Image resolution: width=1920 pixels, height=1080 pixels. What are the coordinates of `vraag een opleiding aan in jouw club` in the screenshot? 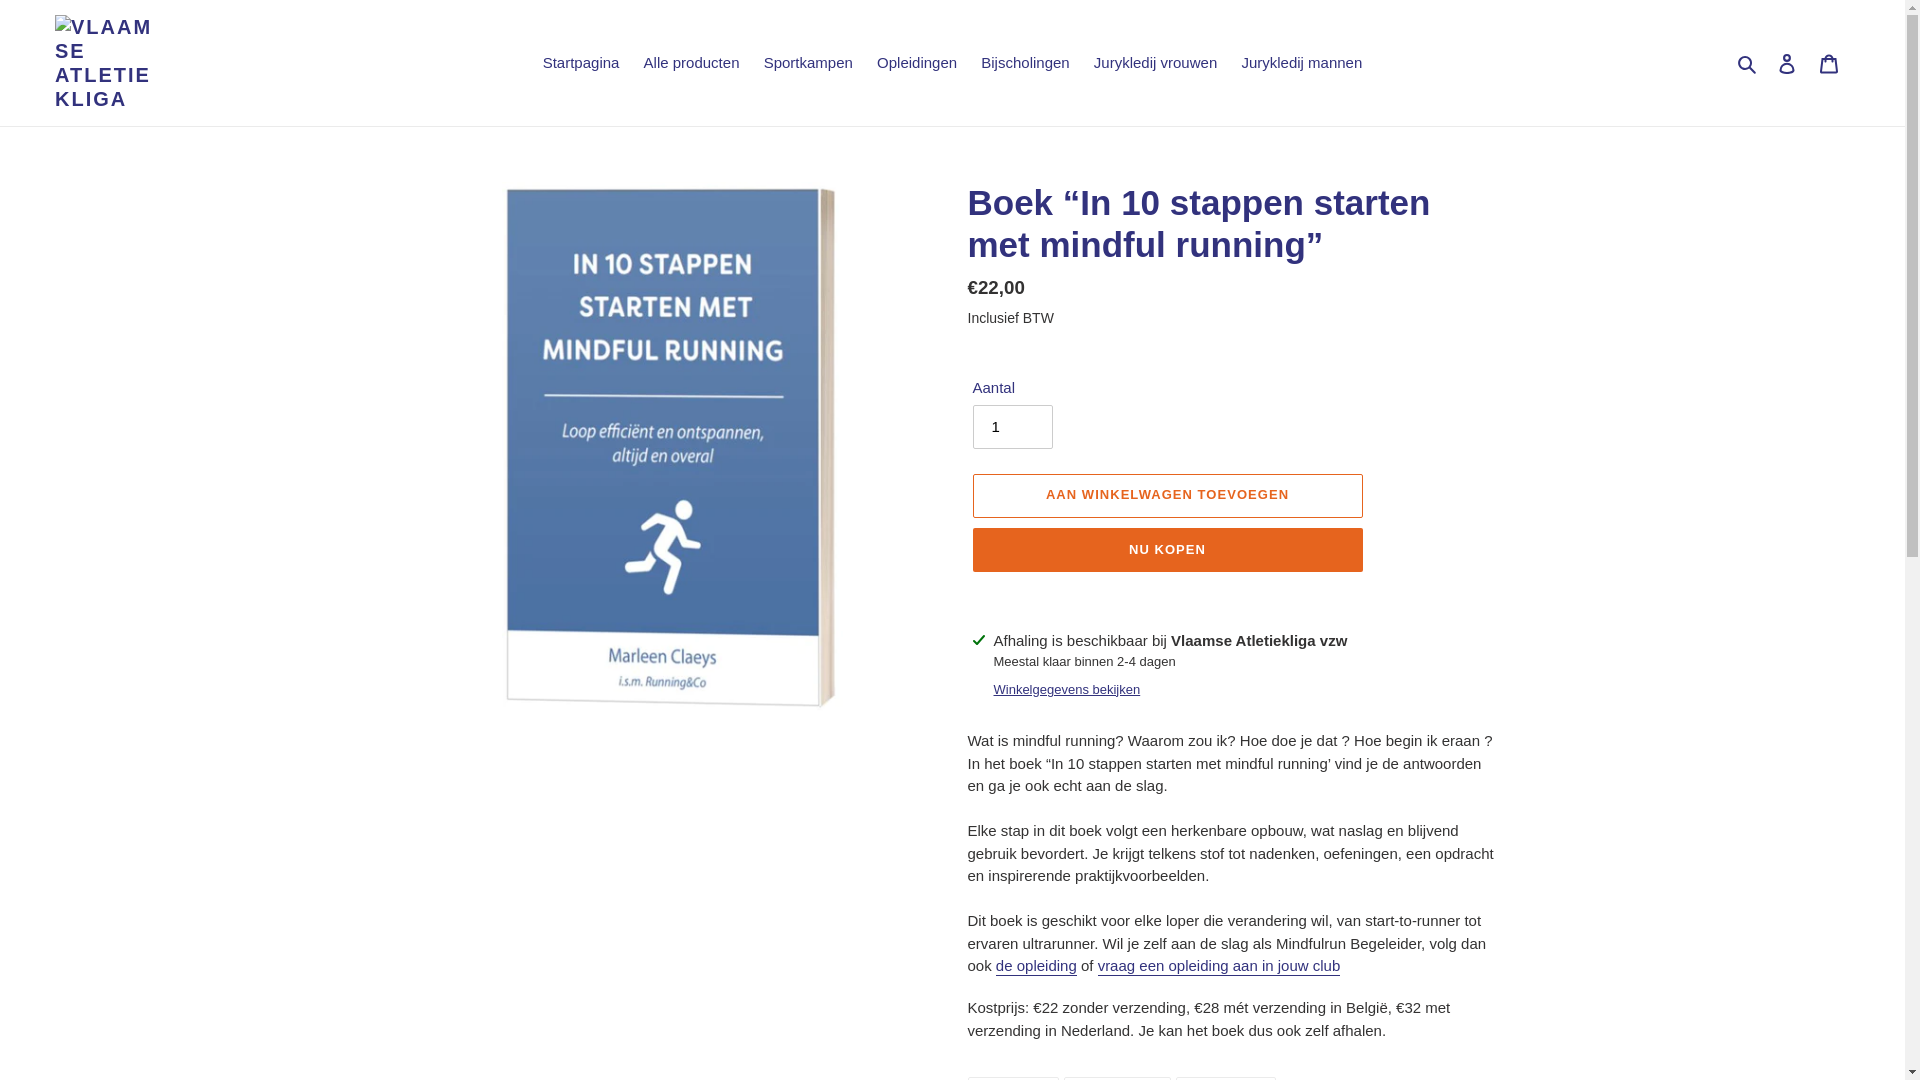 It's located at (1220, 966).